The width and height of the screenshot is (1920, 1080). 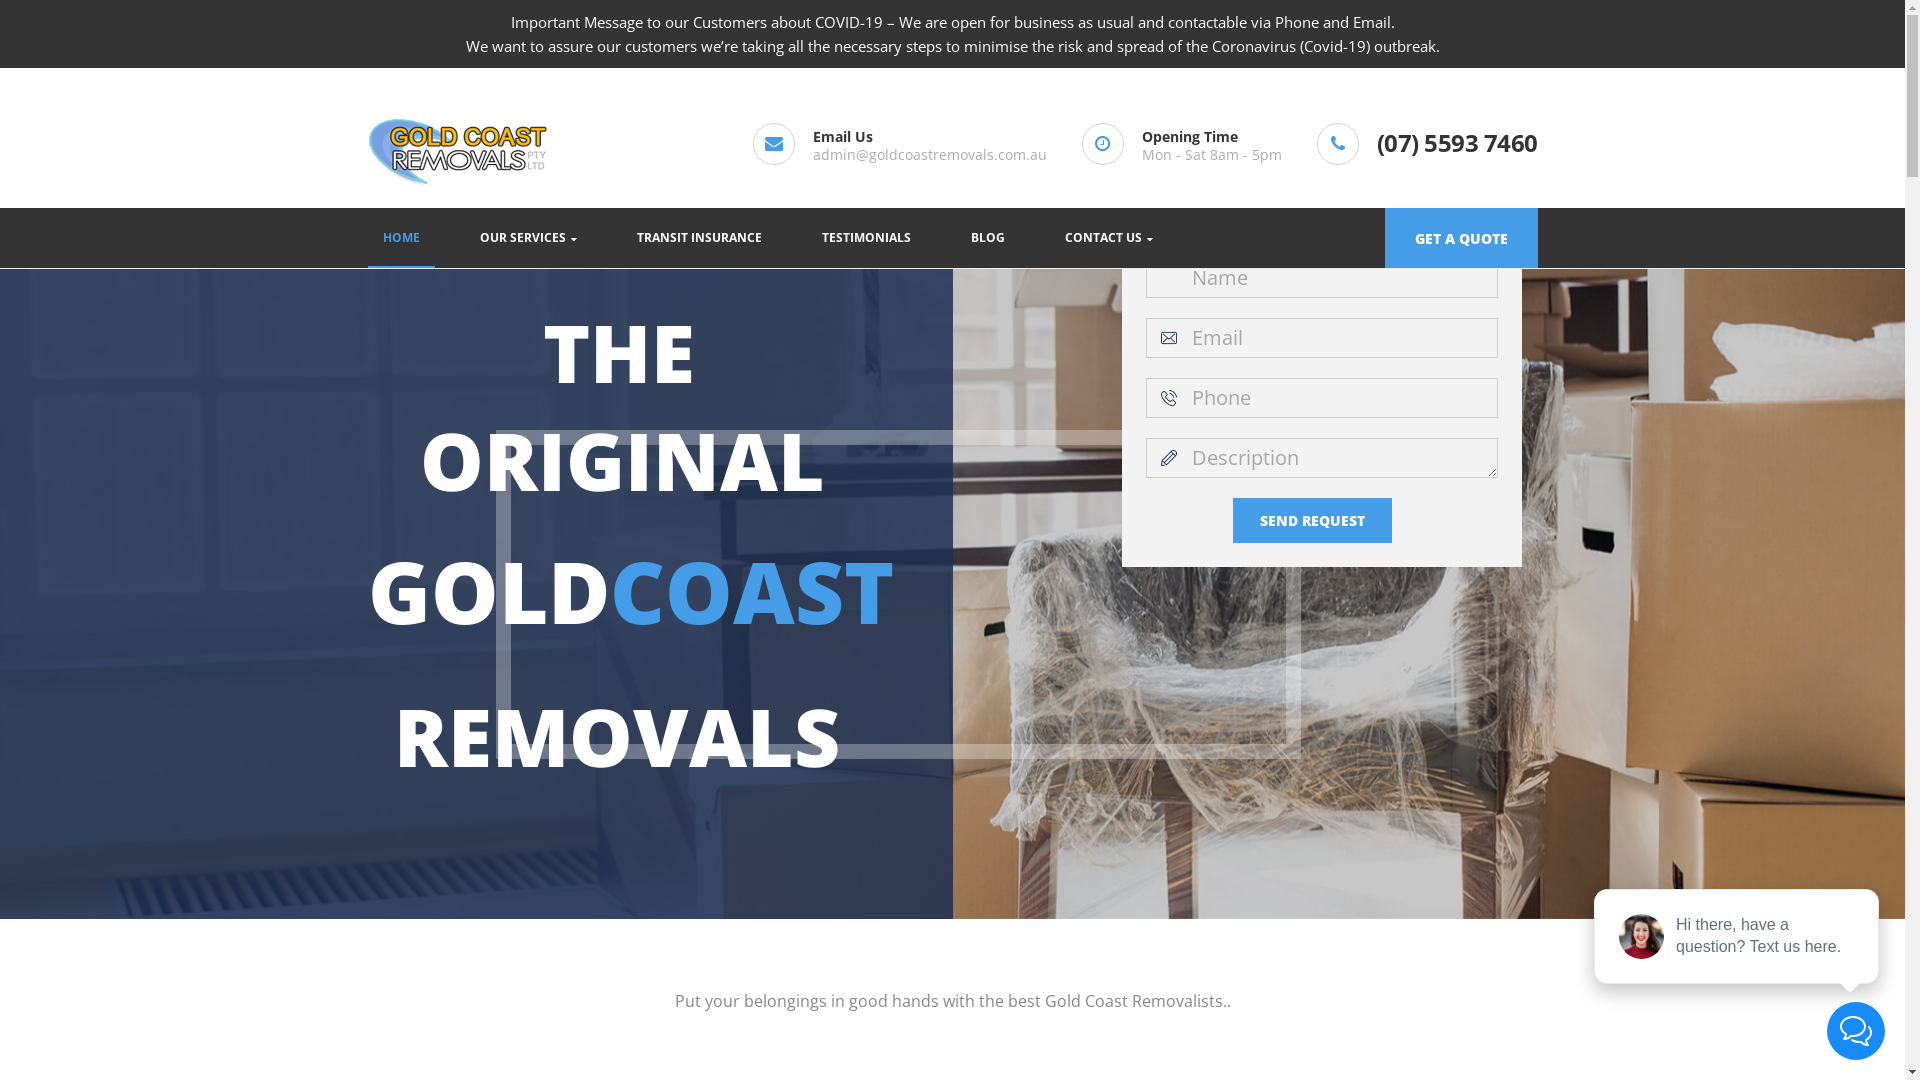 I want to click on Local Web Advisors, so click(x=1104, y=1050).